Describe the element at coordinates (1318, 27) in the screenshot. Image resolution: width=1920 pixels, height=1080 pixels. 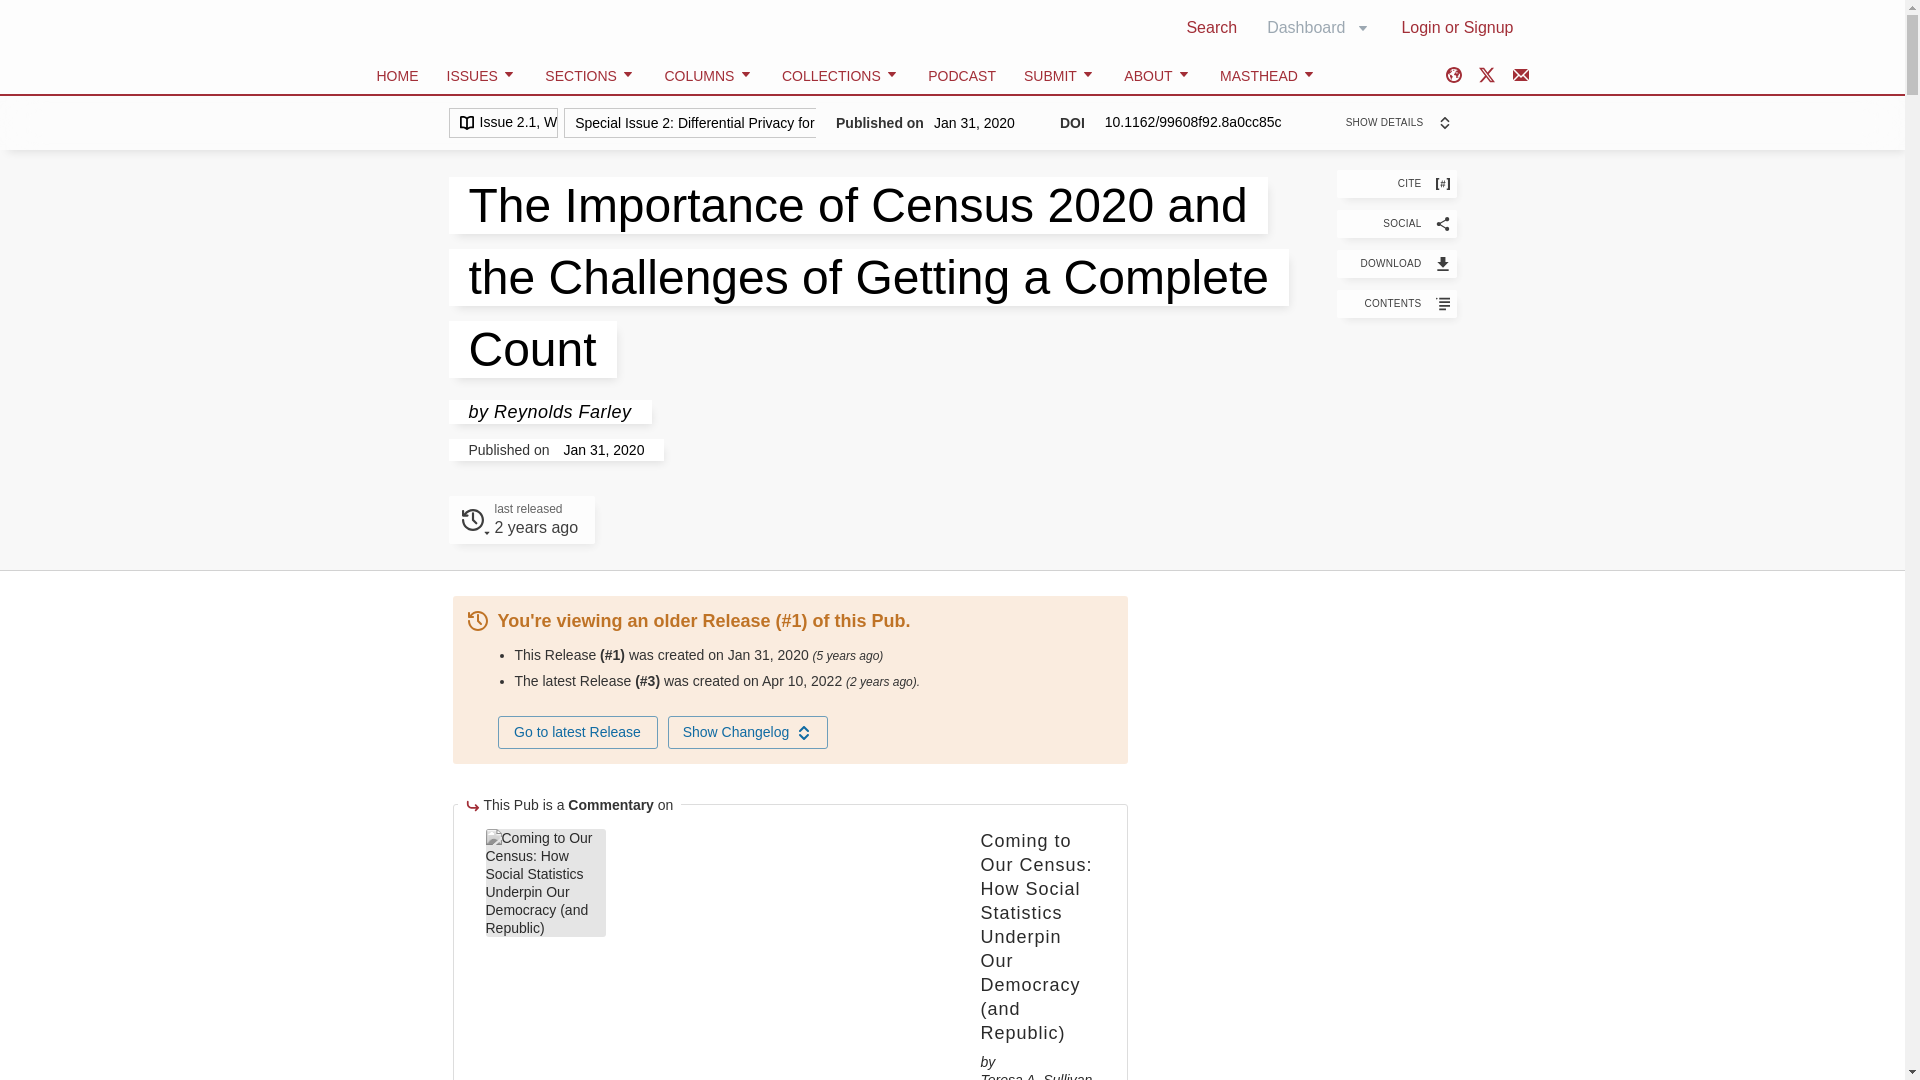
I see `2022-04-10 23:10` at that location.